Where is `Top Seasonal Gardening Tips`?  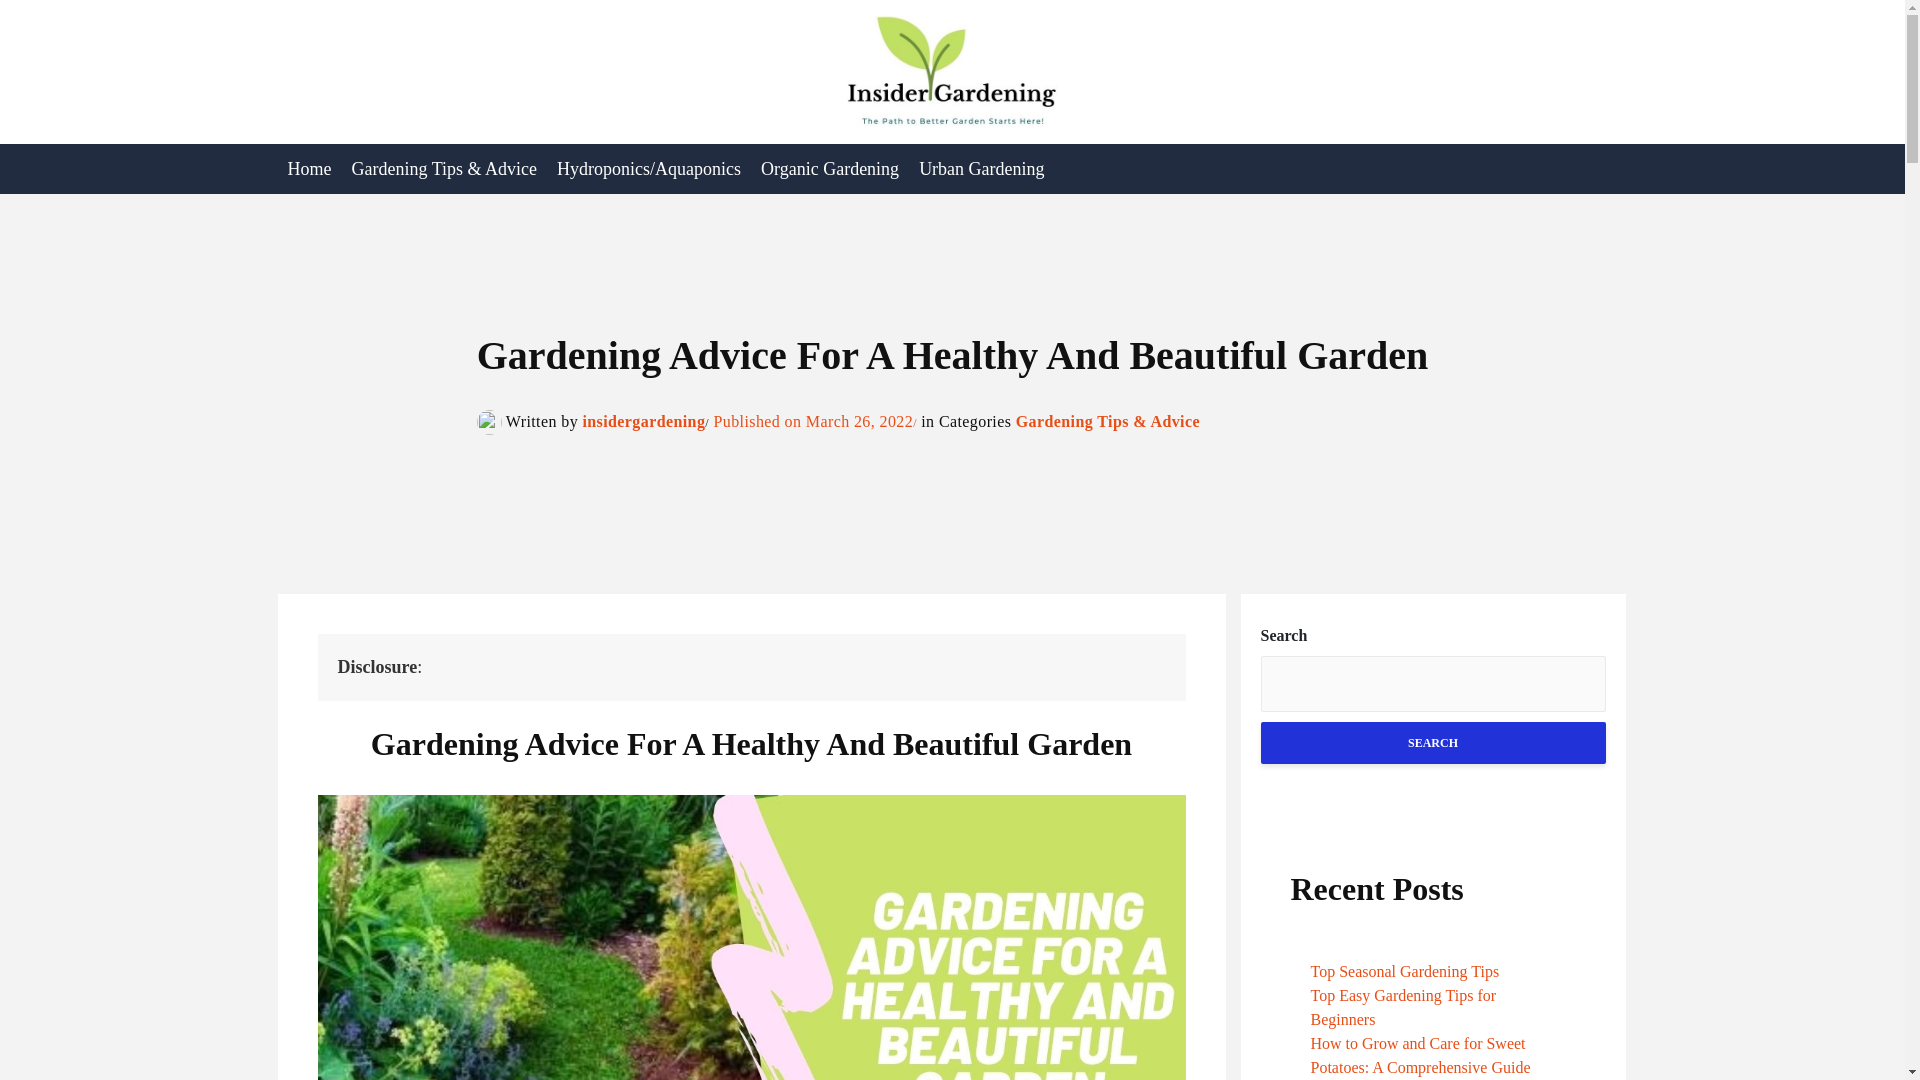
Top Seasonal Gardening Tips is located at coordinates (1404, 971).